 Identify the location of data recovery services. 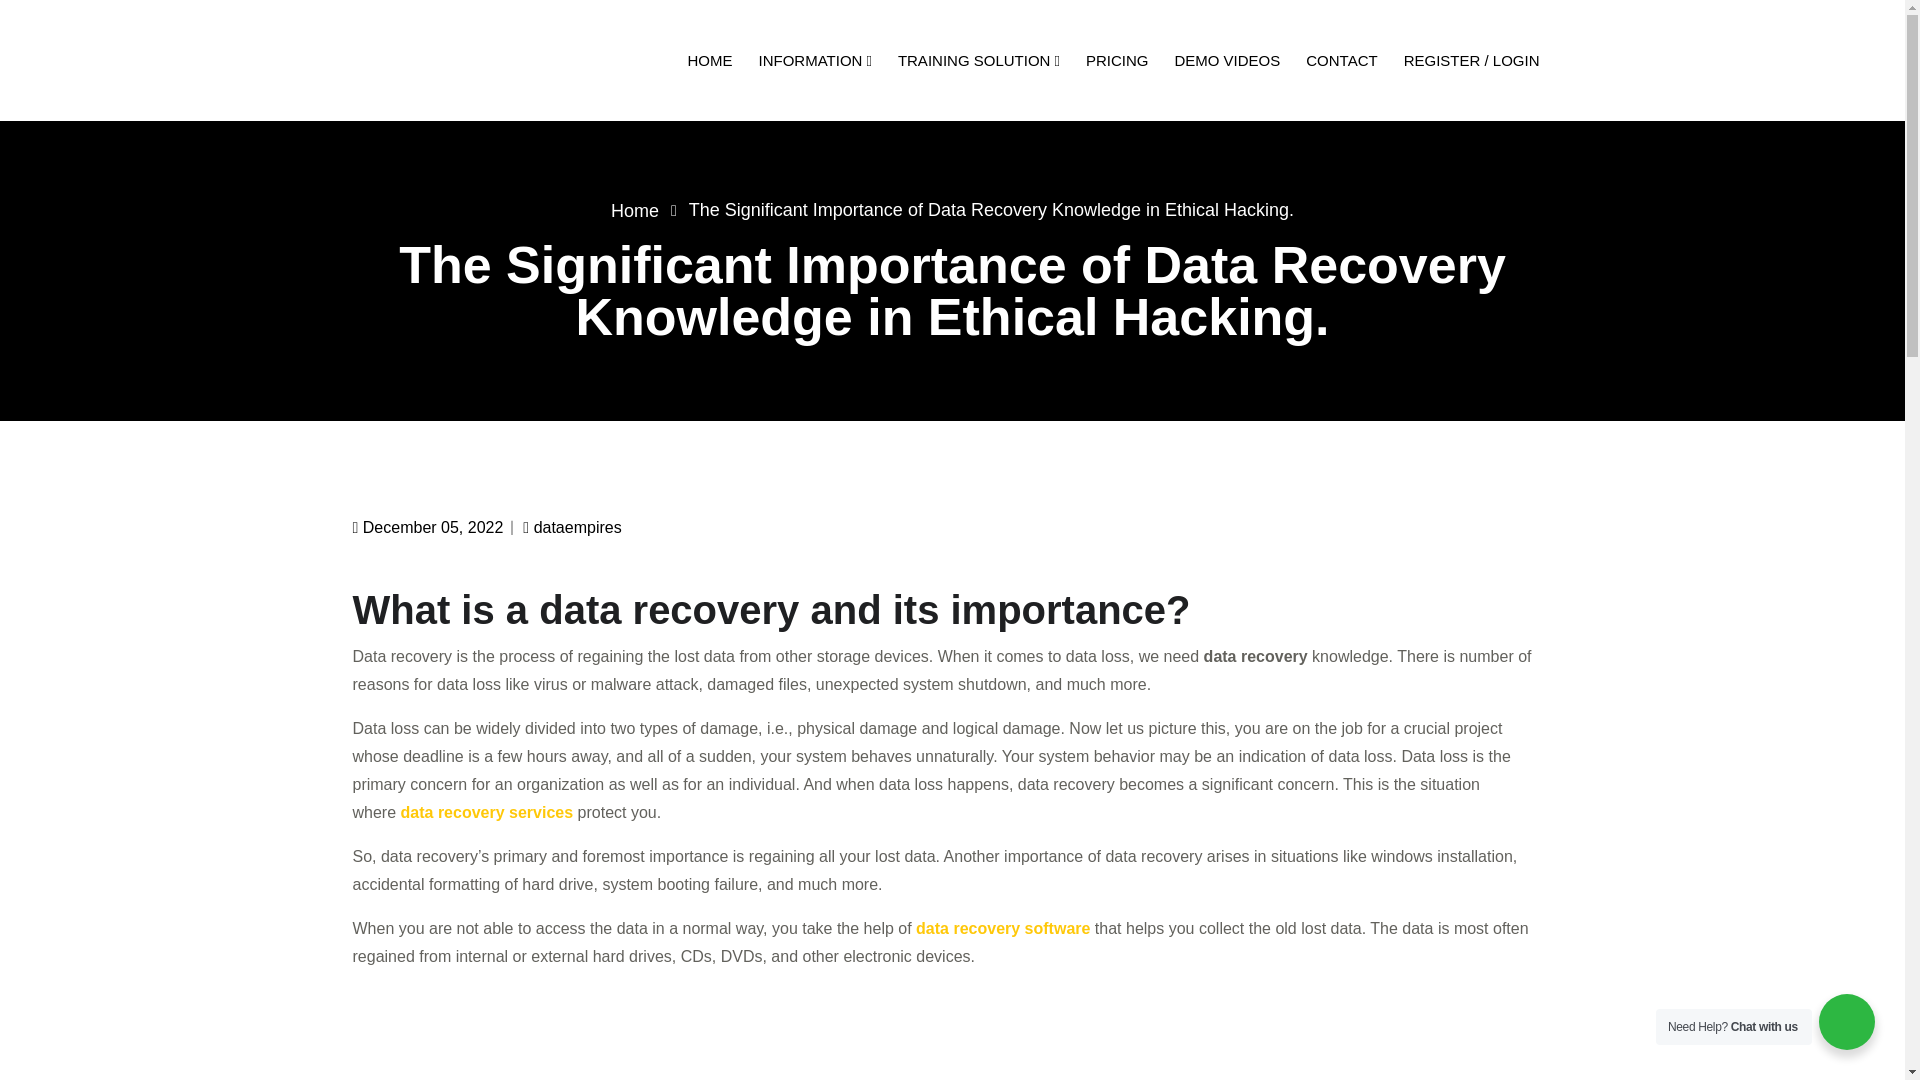
(488, 812).